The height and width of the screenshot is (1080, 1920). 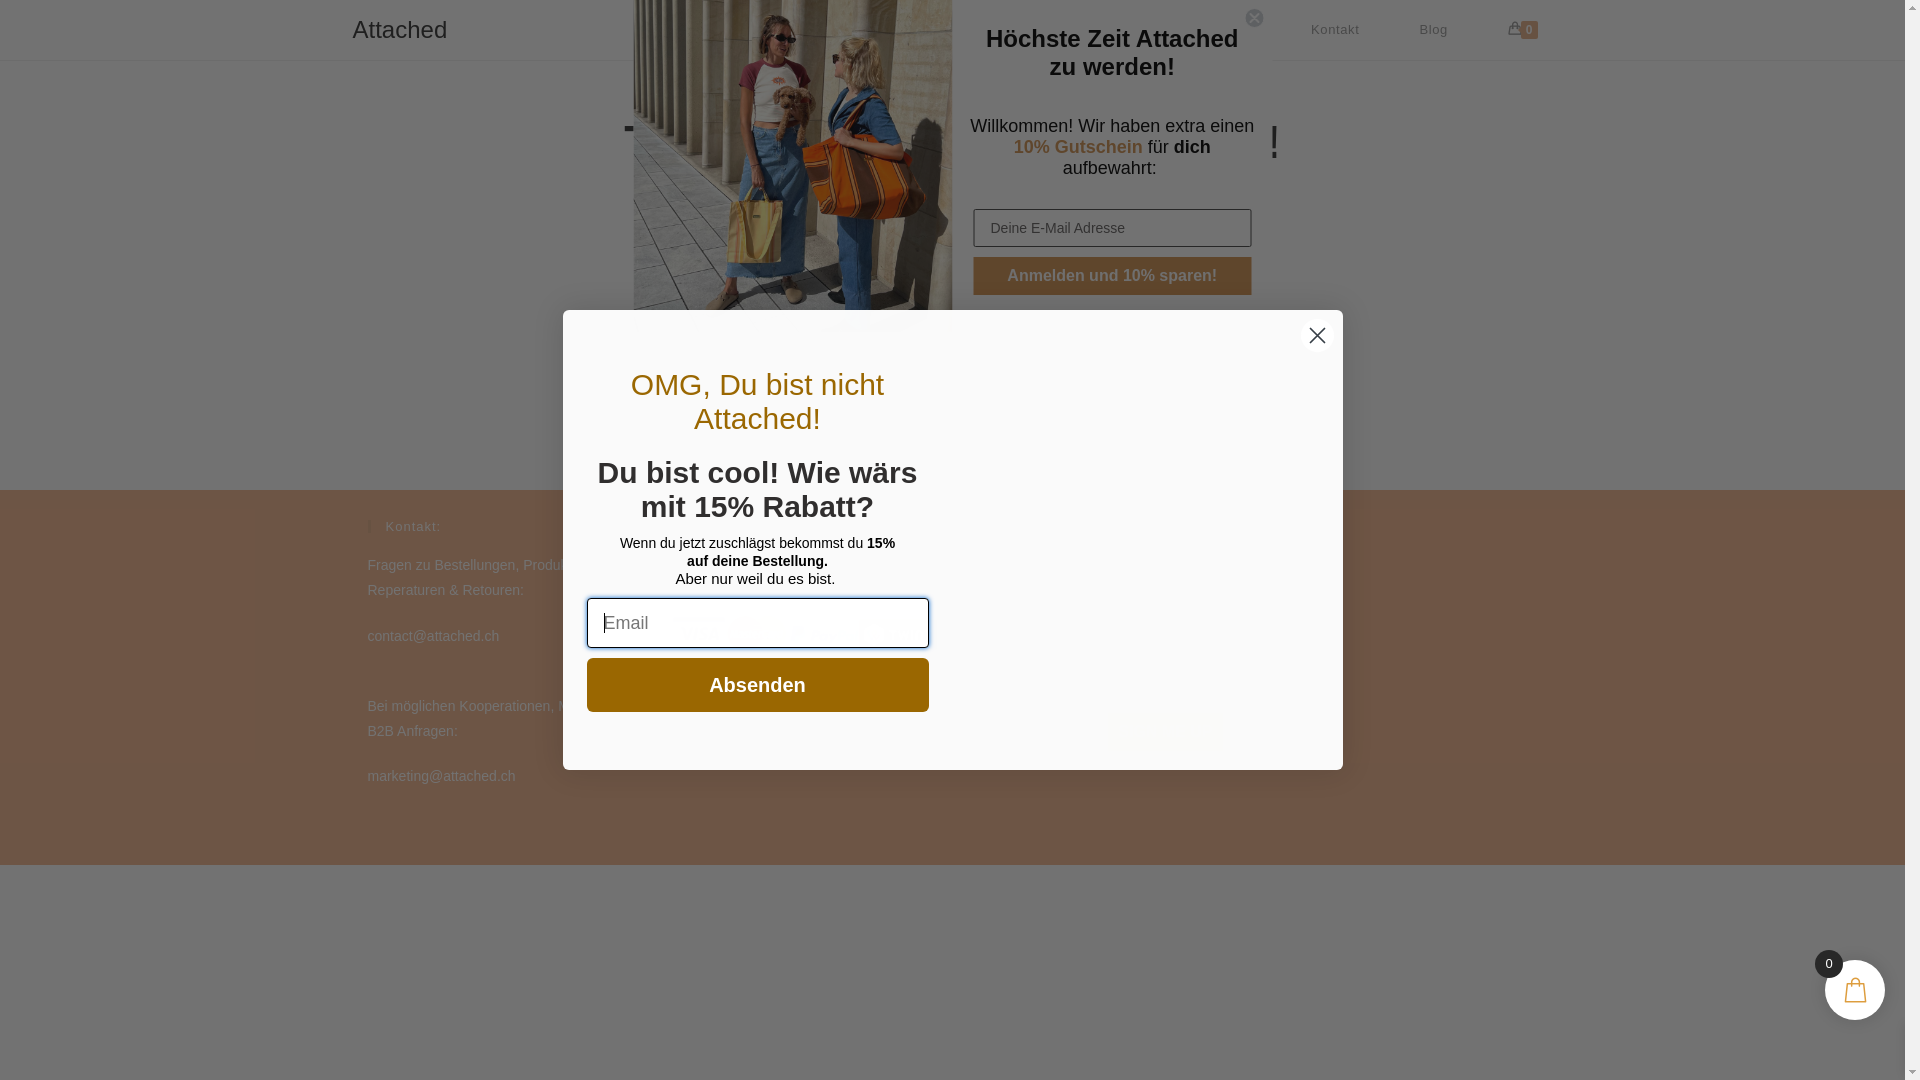 What do you see at coordinates (1194, 30) in the screenshot?
I see `About Attached` at bounding box center [1194, 30].